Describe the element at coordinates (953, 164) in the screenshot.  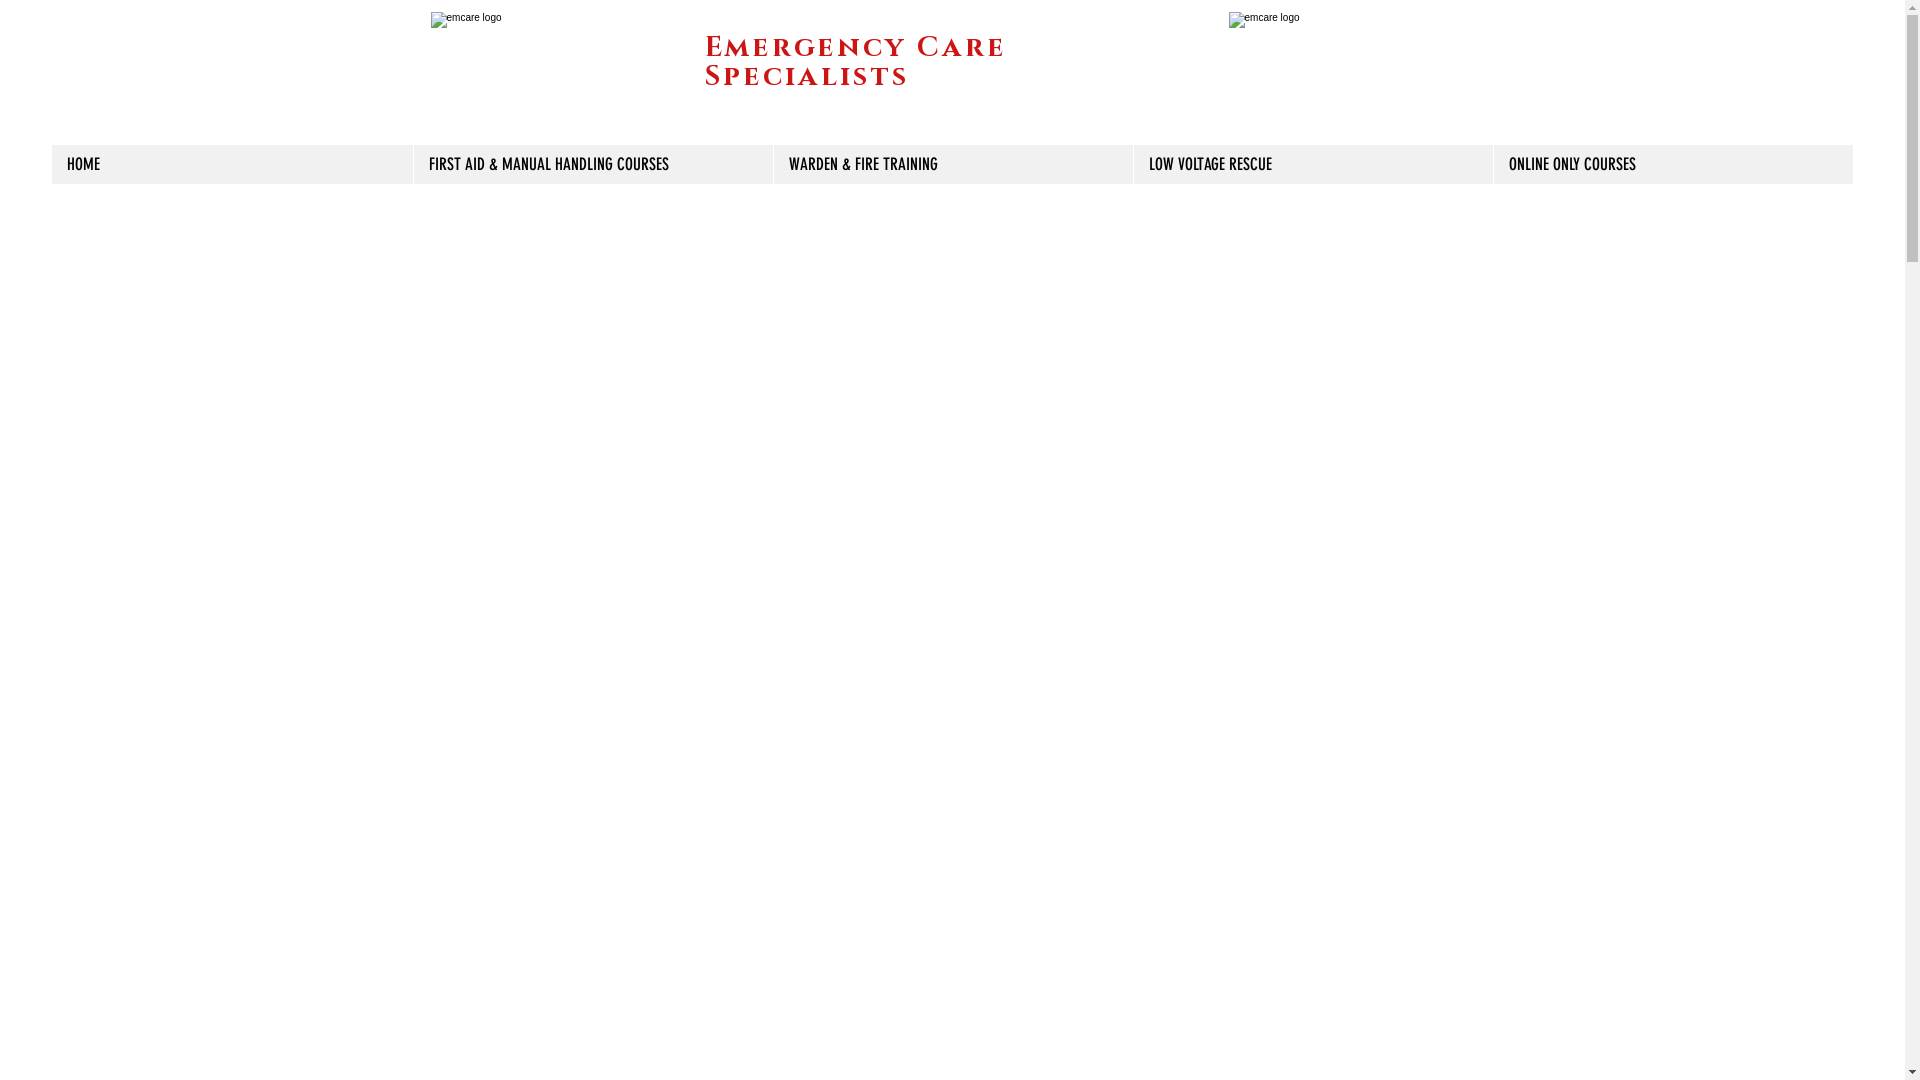
I see `WARDEN & FIRE TRAINING` at that location.